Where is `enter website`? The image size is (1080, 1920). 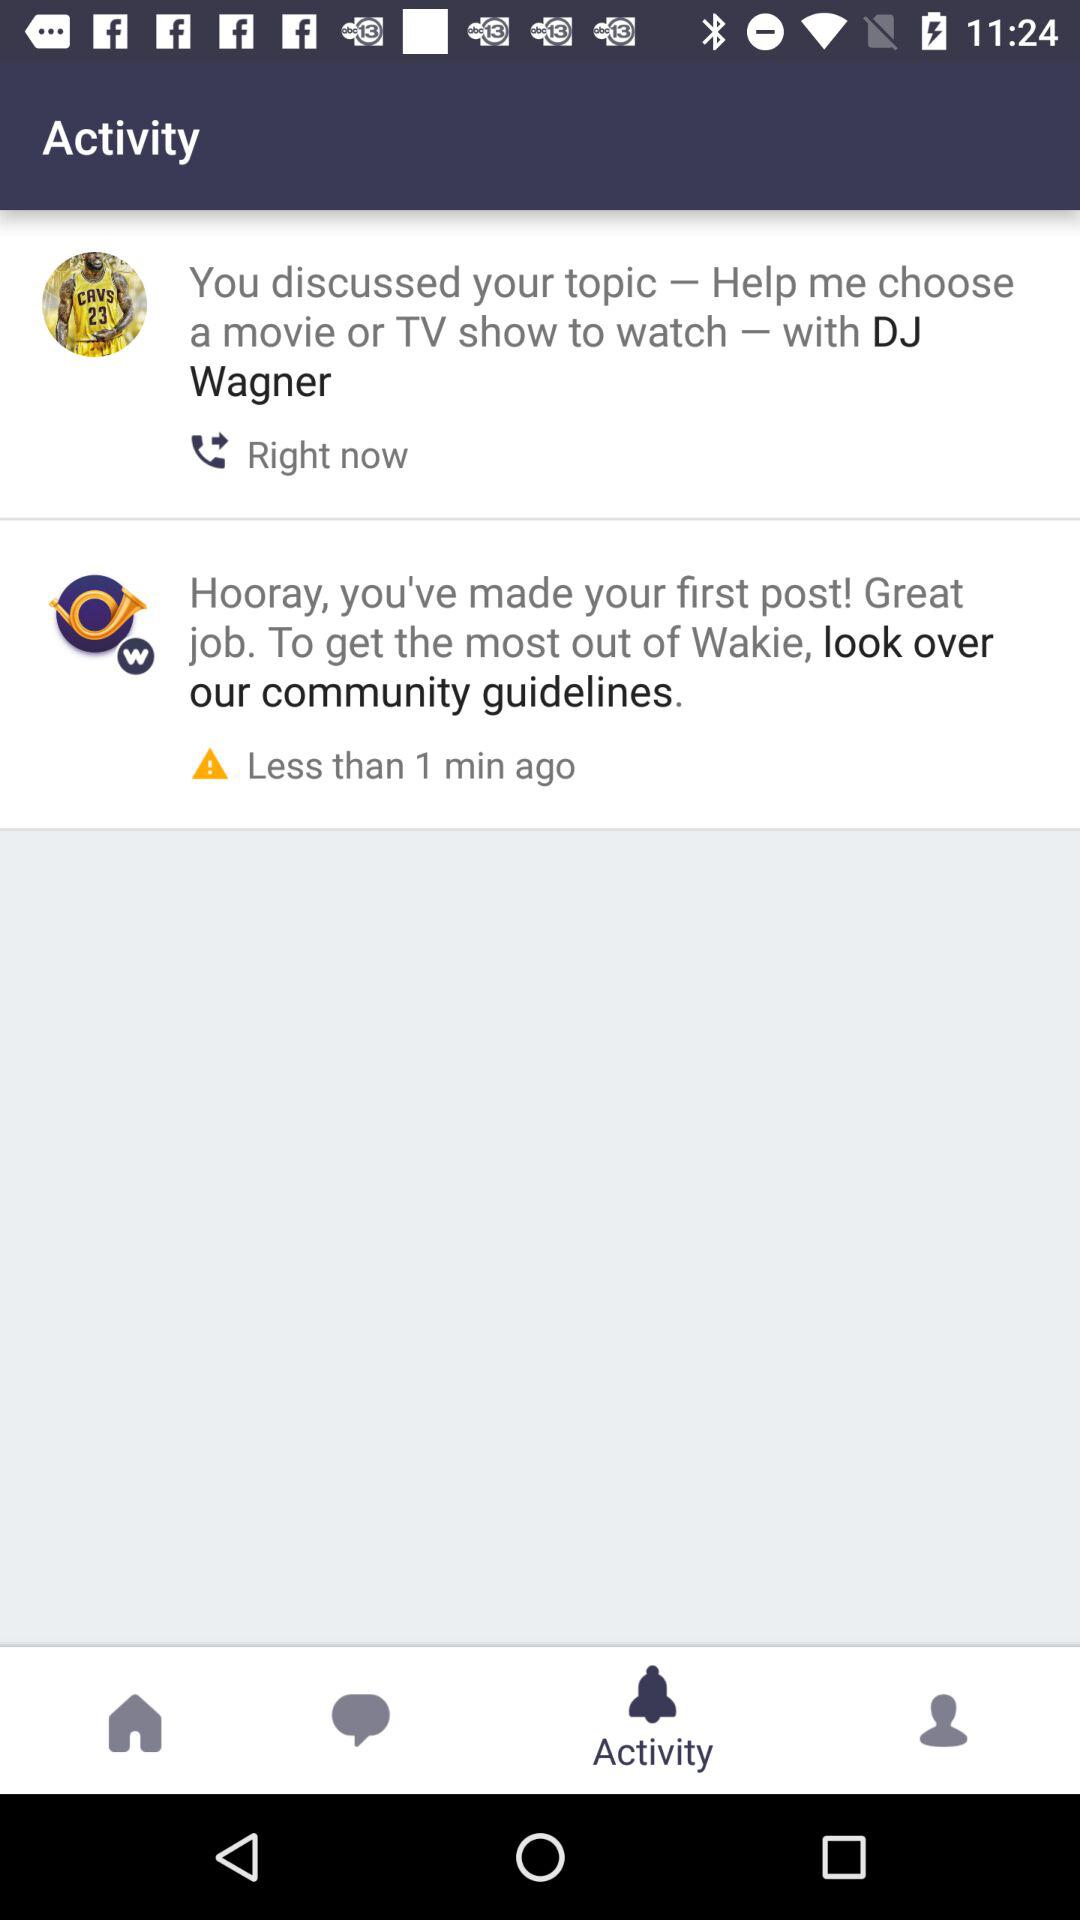 enter website is located at coordinates (94, 614).